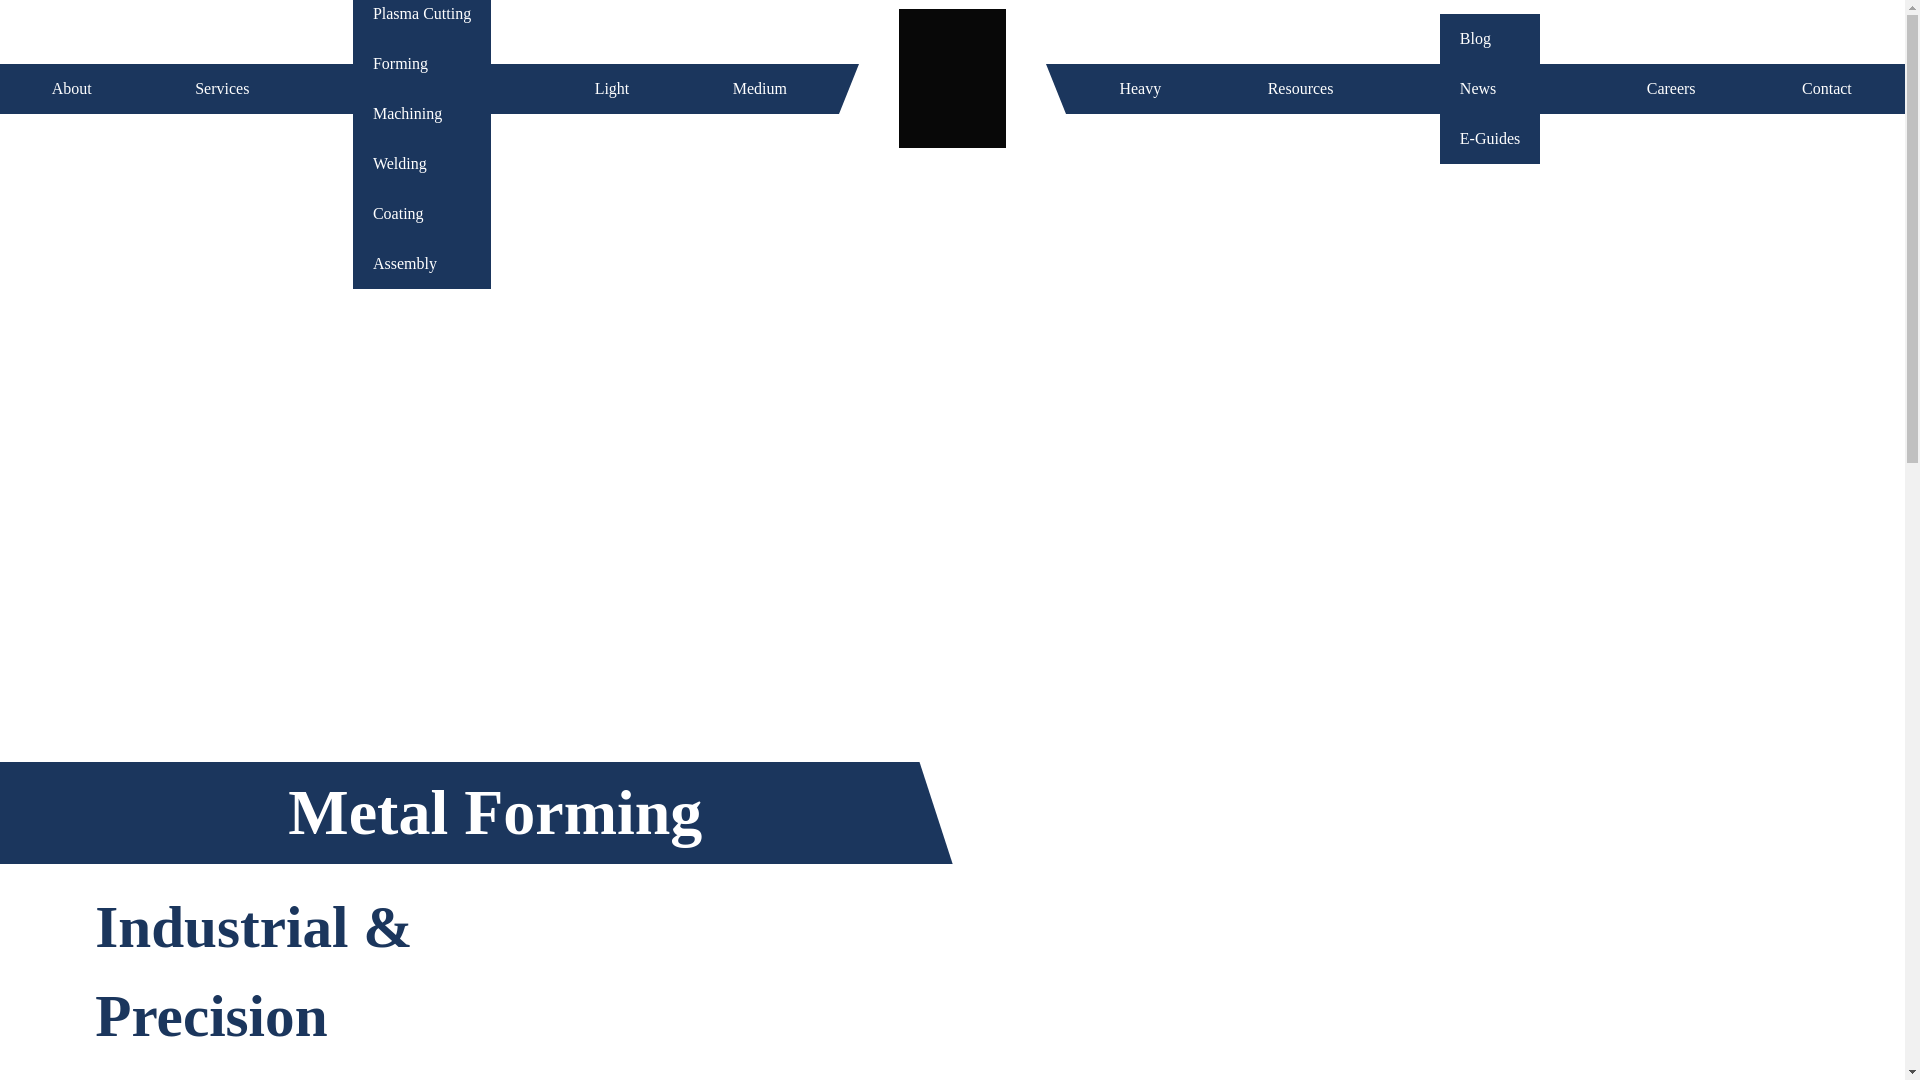 Image resolution: width=1920 pixels, height=1080 pixels. Describe the element at coordinates (1490, 88) in the screenshot. I see `News` at that location.